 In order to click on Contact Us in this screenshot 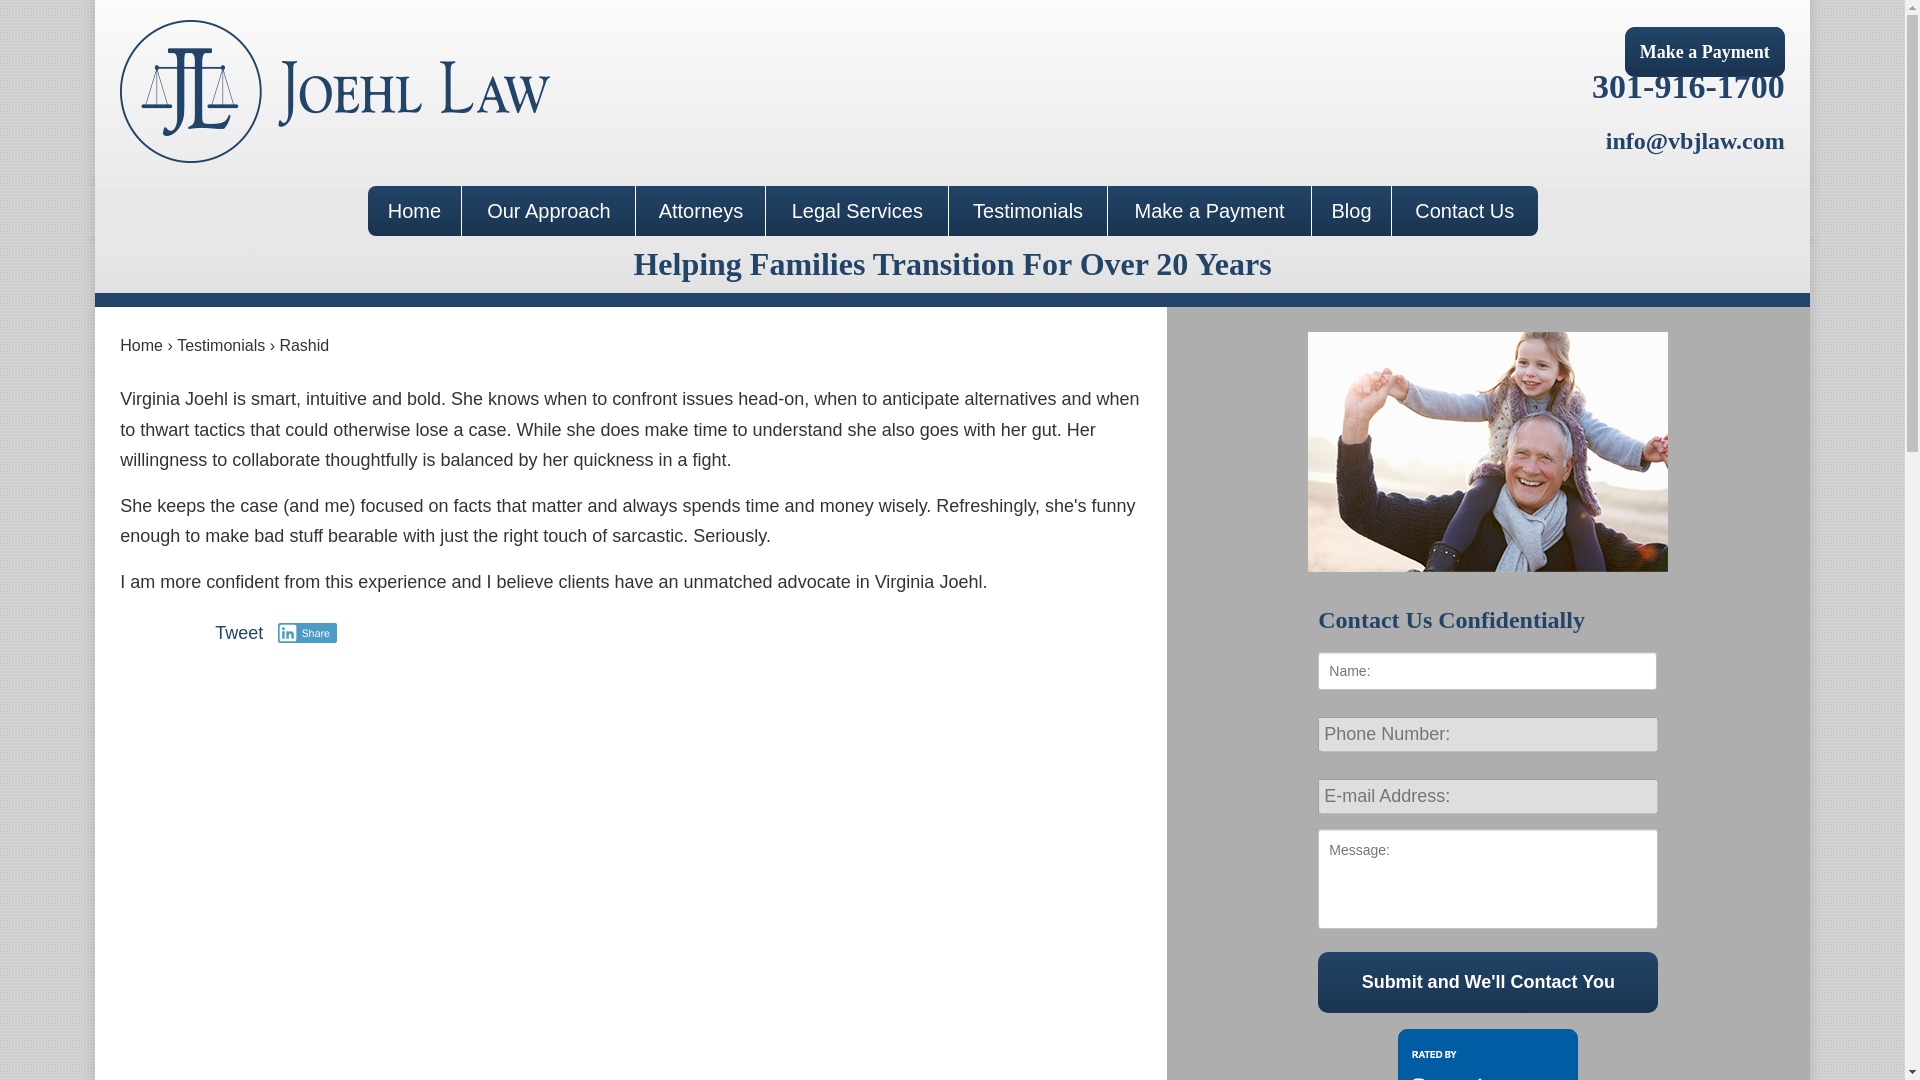, I will do `click(1464, 210)`.